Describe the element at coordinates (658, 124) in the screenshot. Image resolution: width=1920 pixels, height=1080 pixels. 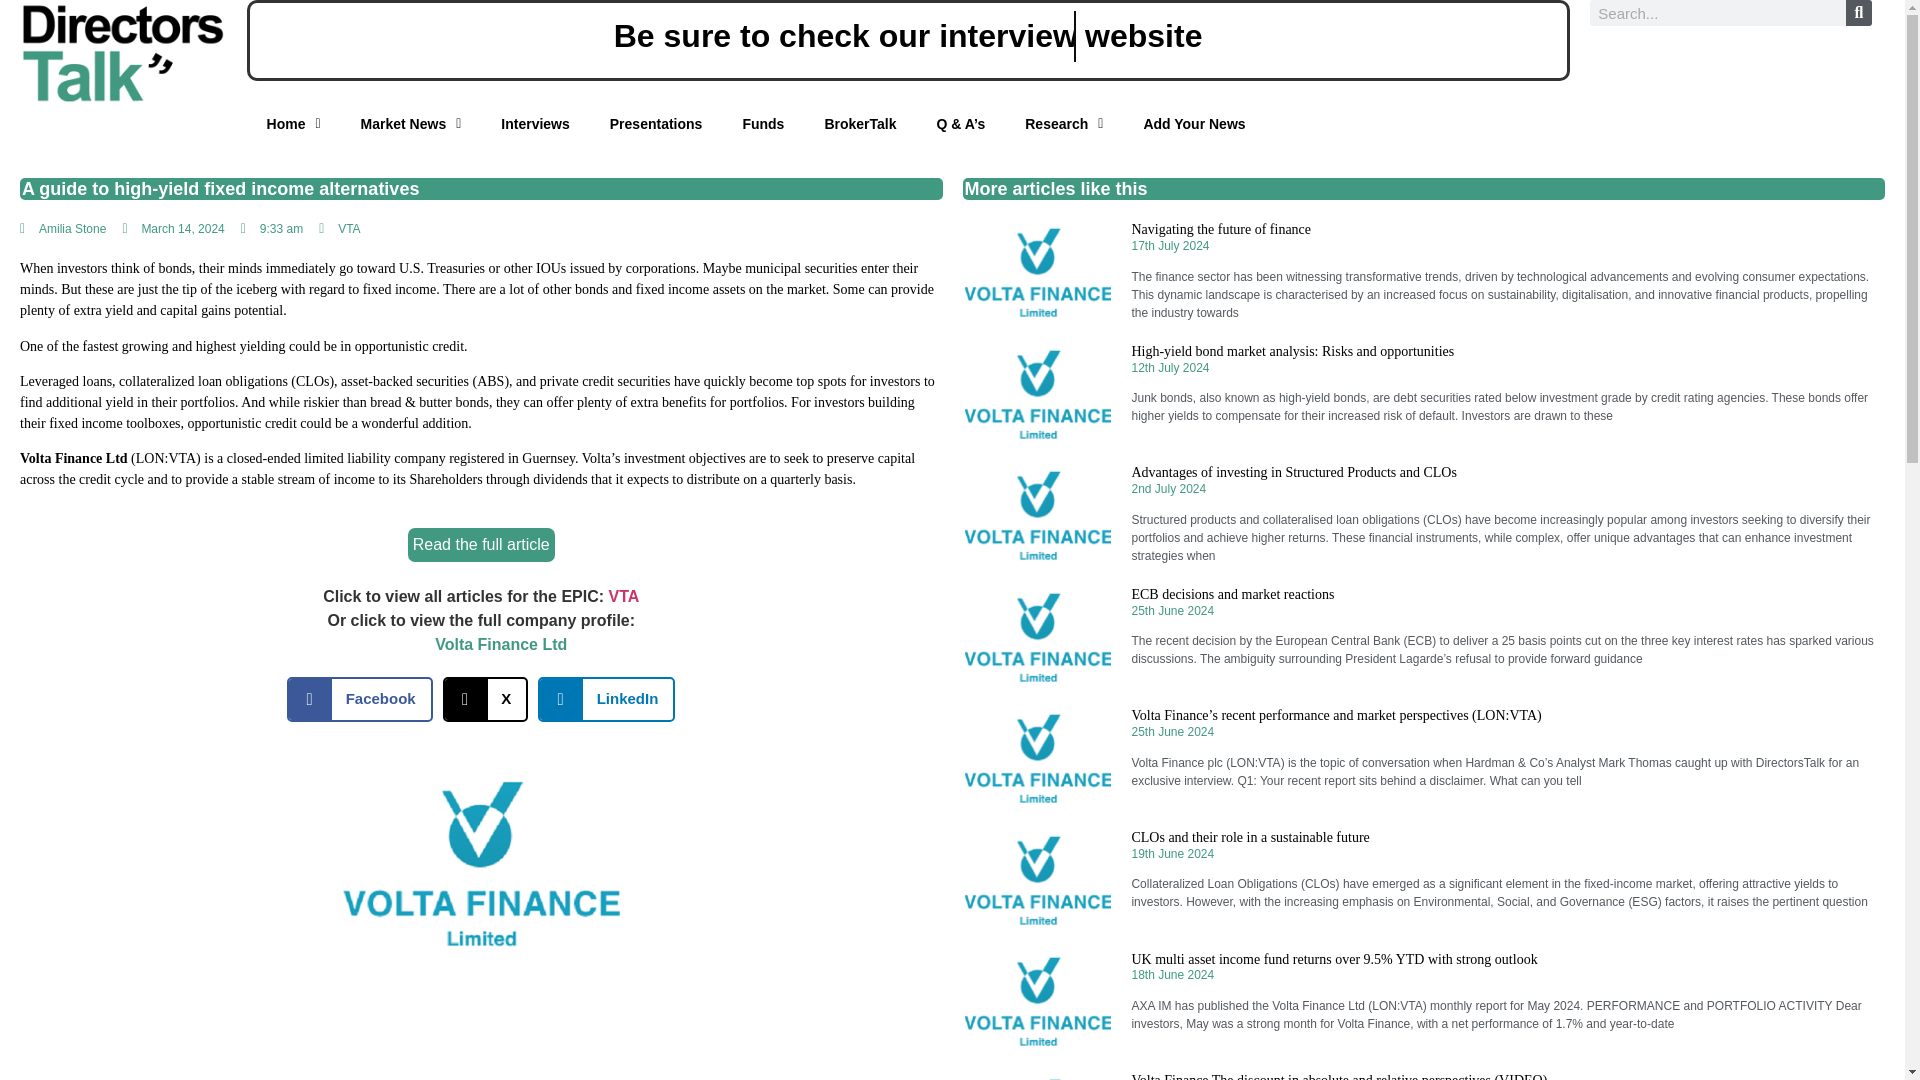
I see `BrokerTalk` at that location.